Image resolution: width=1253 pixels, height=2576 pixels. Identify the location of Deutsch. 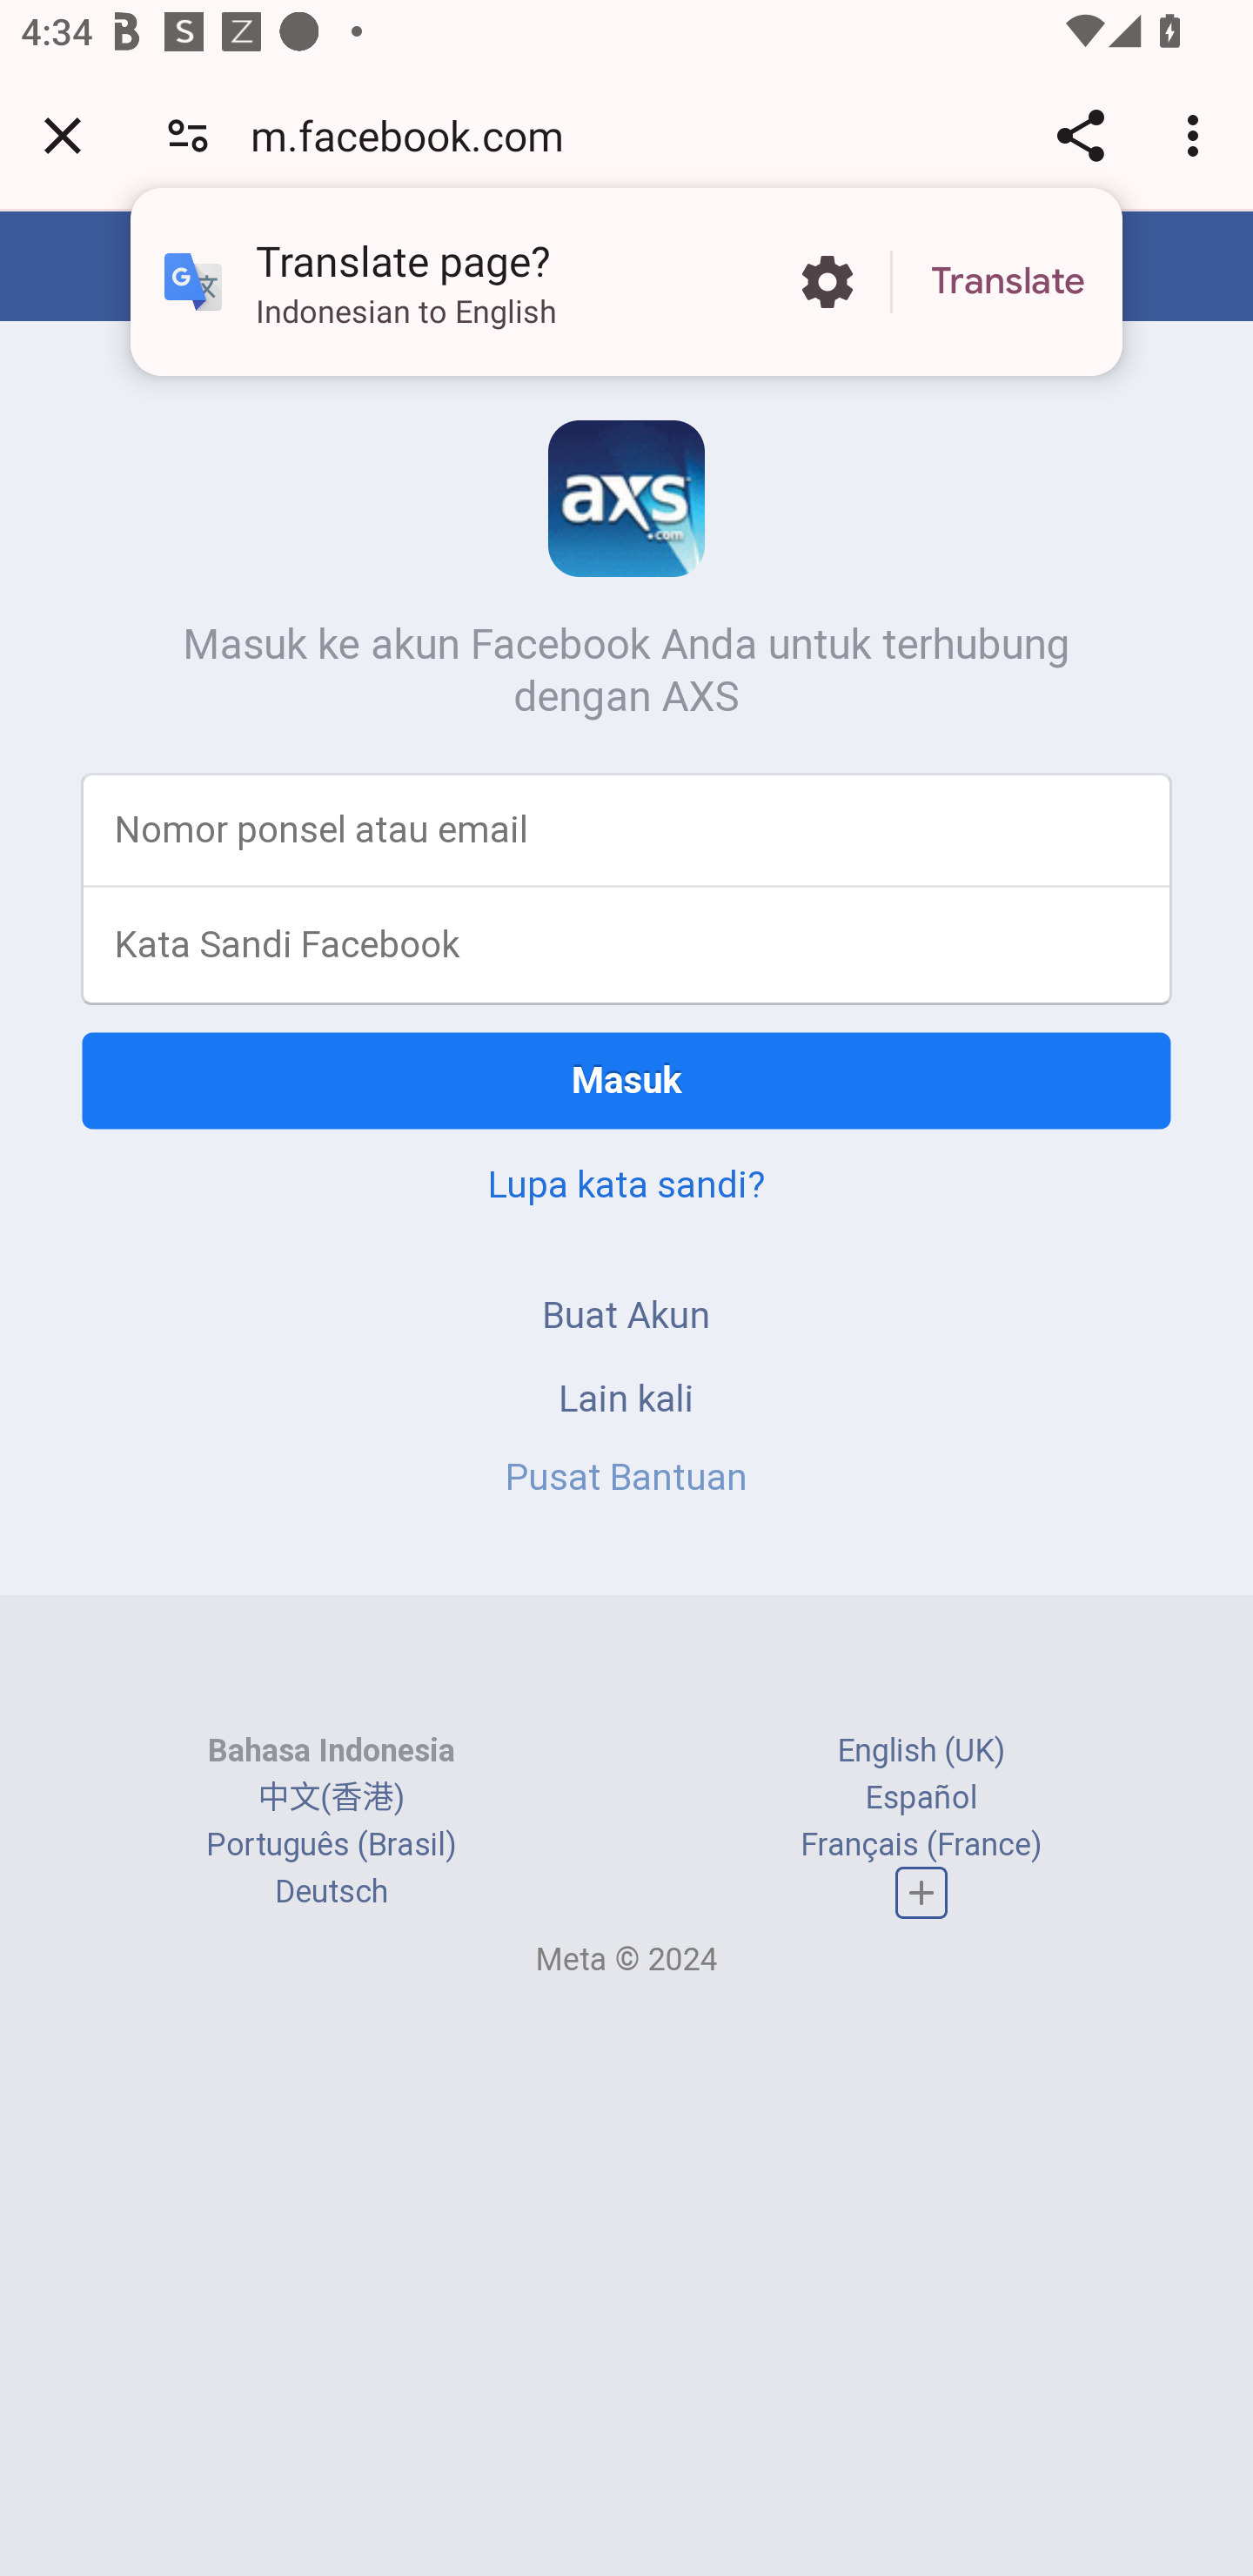
(331, 1892).